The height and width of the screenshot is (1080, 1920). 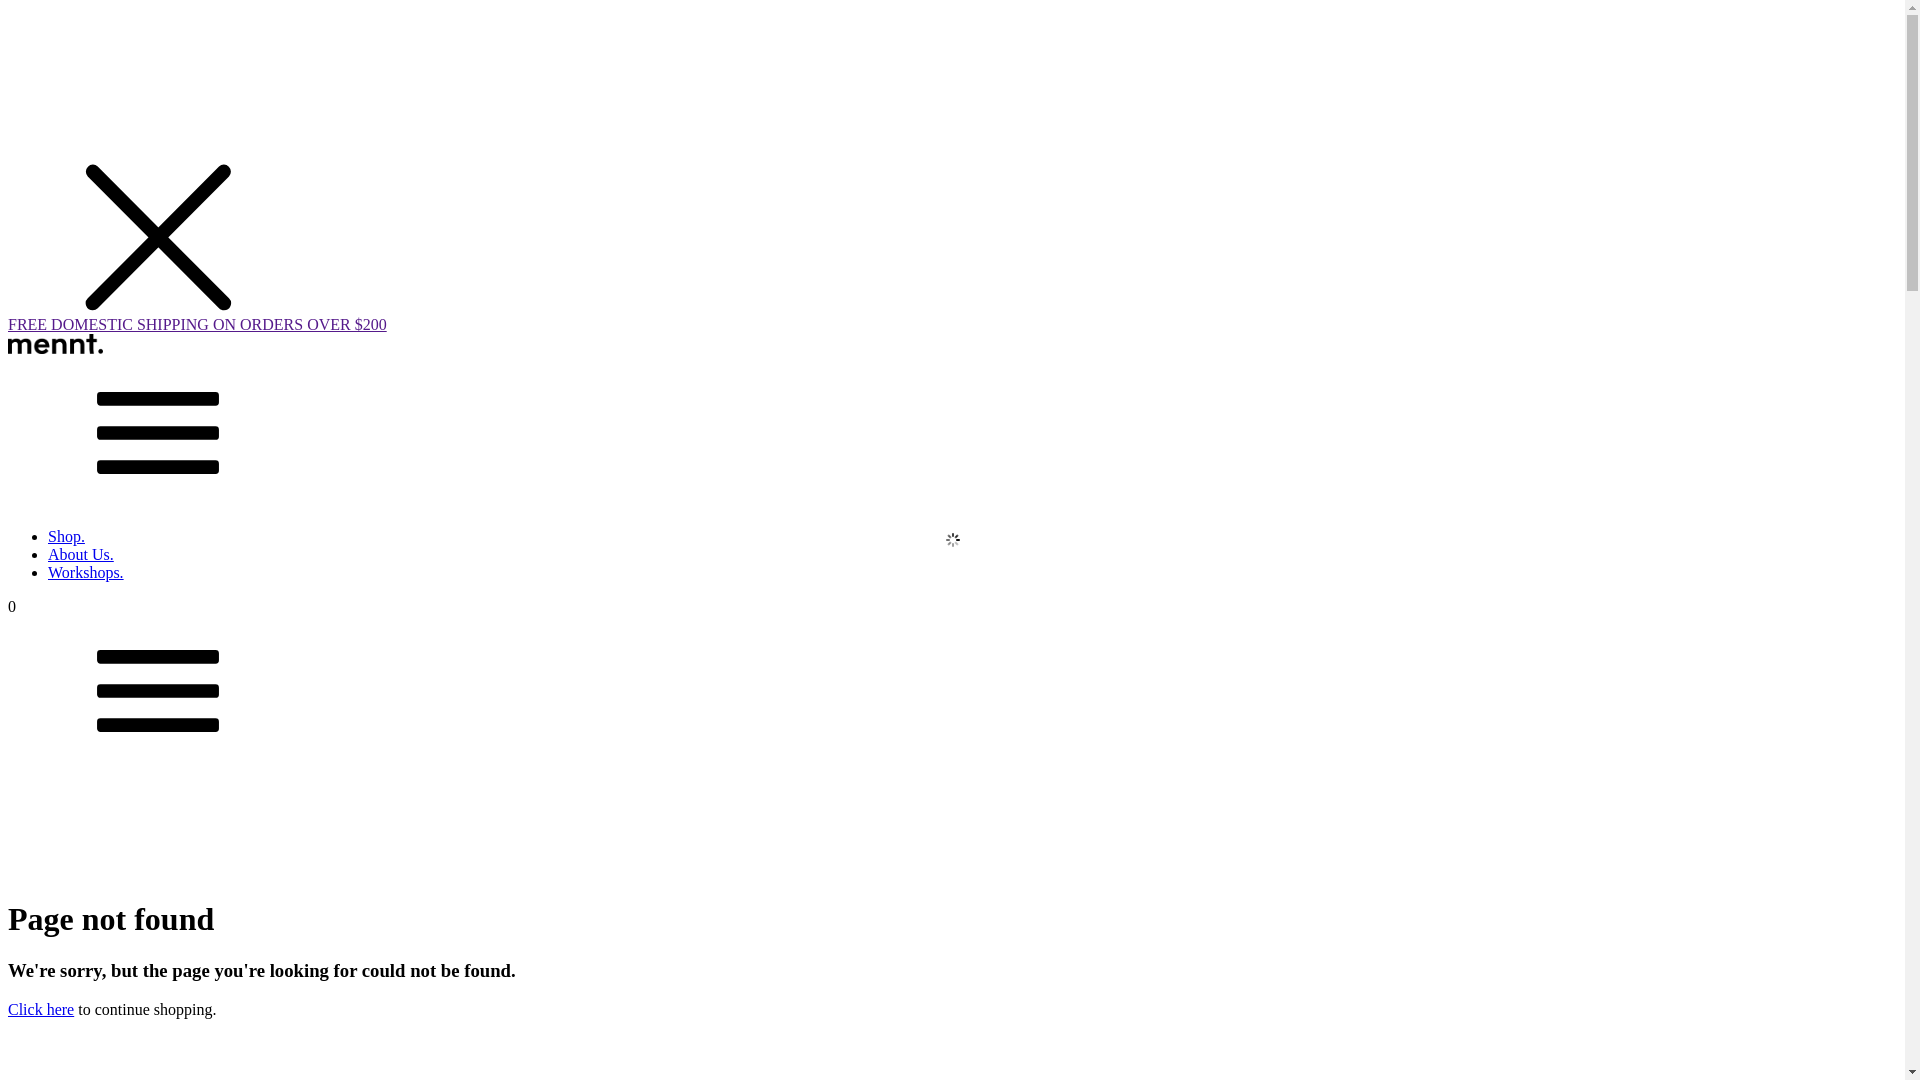 What do you see at coordinates (41, 1009) in the screenshot?
I see `Click here` at bounding box center [41, 1009].